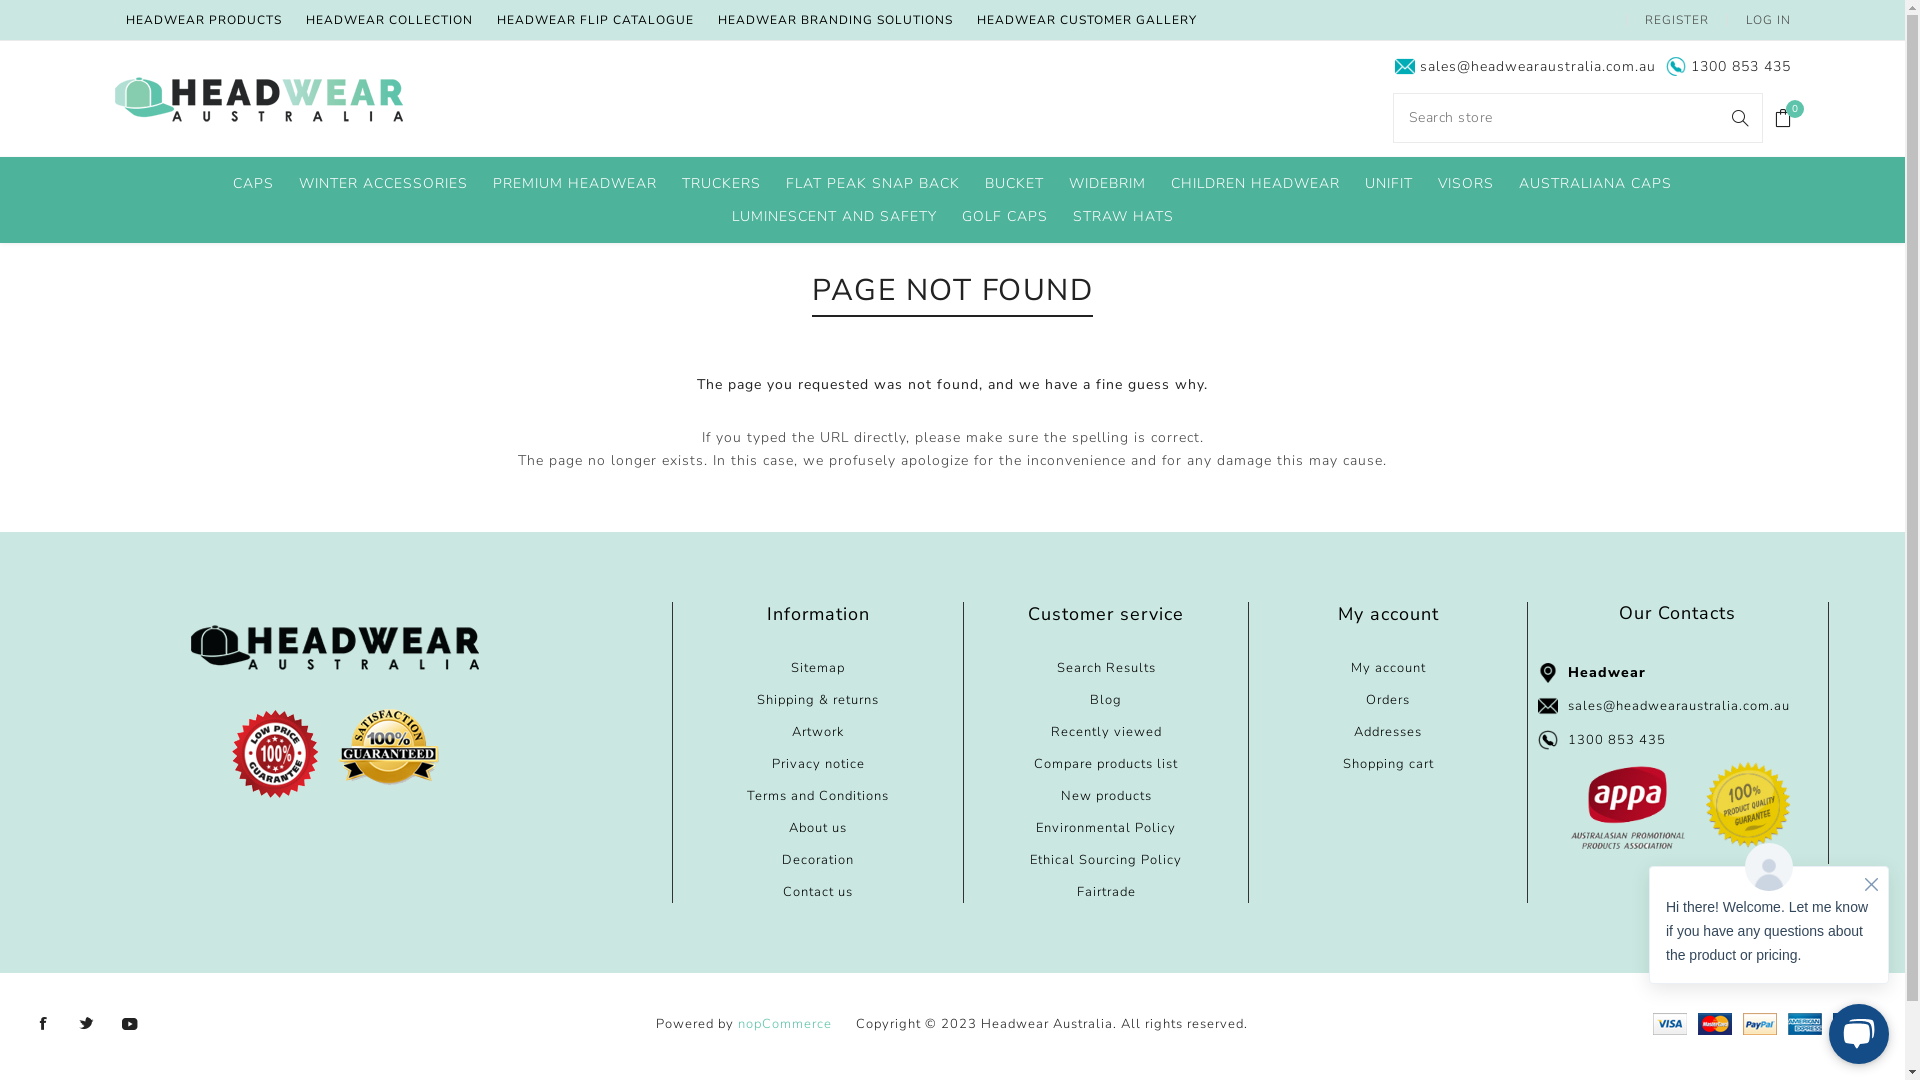 The height and width of the screenshot is (1080, 1920). What do you see at coordinates (1014, 184) in the screenshot?
I see `BUCKET` at bounding box center [1014, 184].